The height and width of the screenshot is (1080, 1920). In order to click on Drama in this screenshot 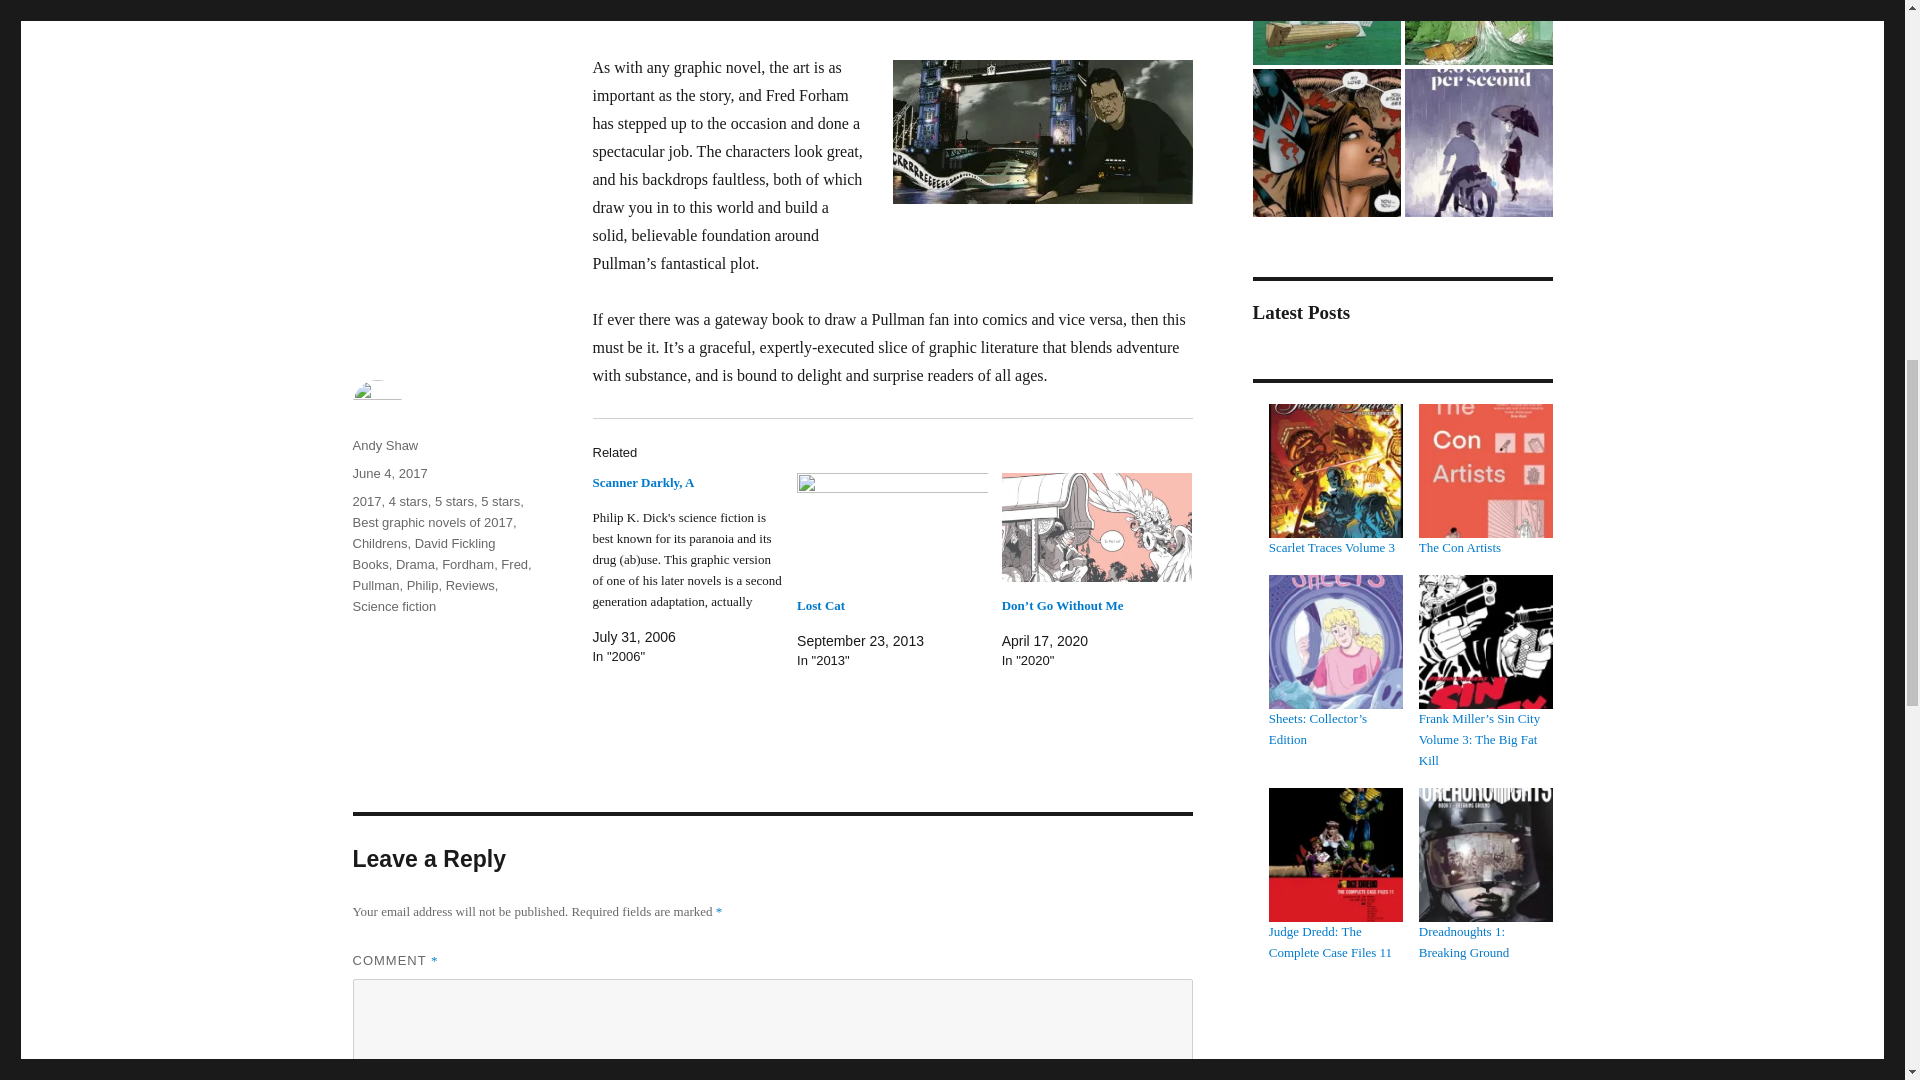, I will do `click(415, 564)`.